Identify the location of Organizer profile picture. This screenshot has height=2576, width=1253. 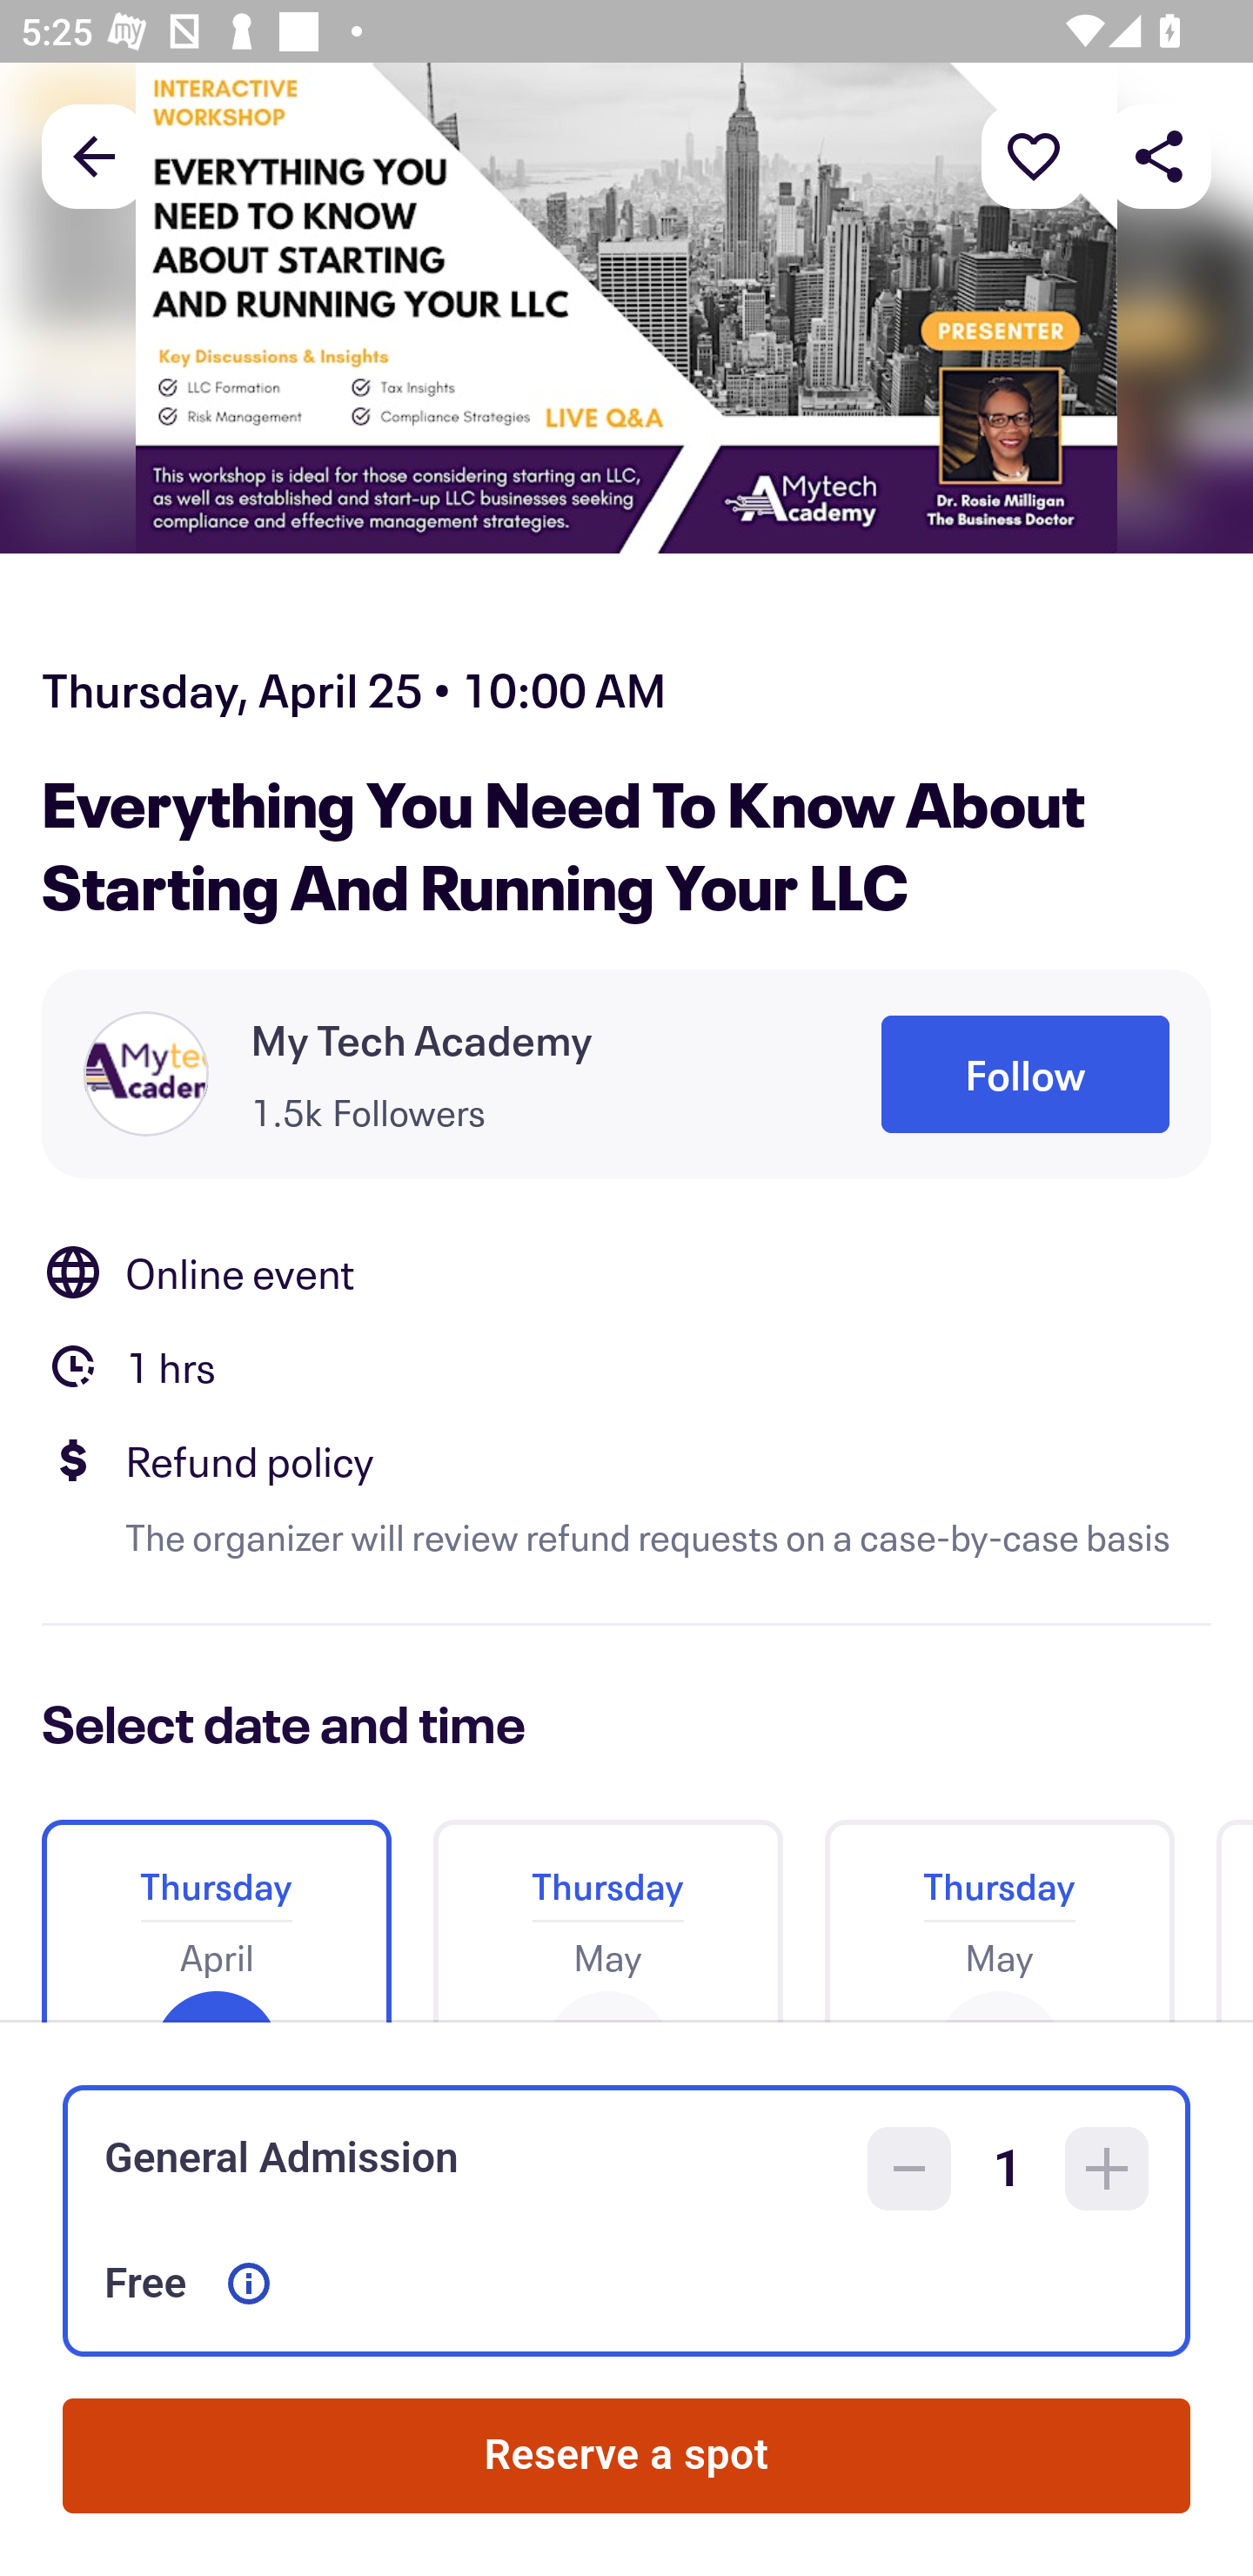
(146, 1074).